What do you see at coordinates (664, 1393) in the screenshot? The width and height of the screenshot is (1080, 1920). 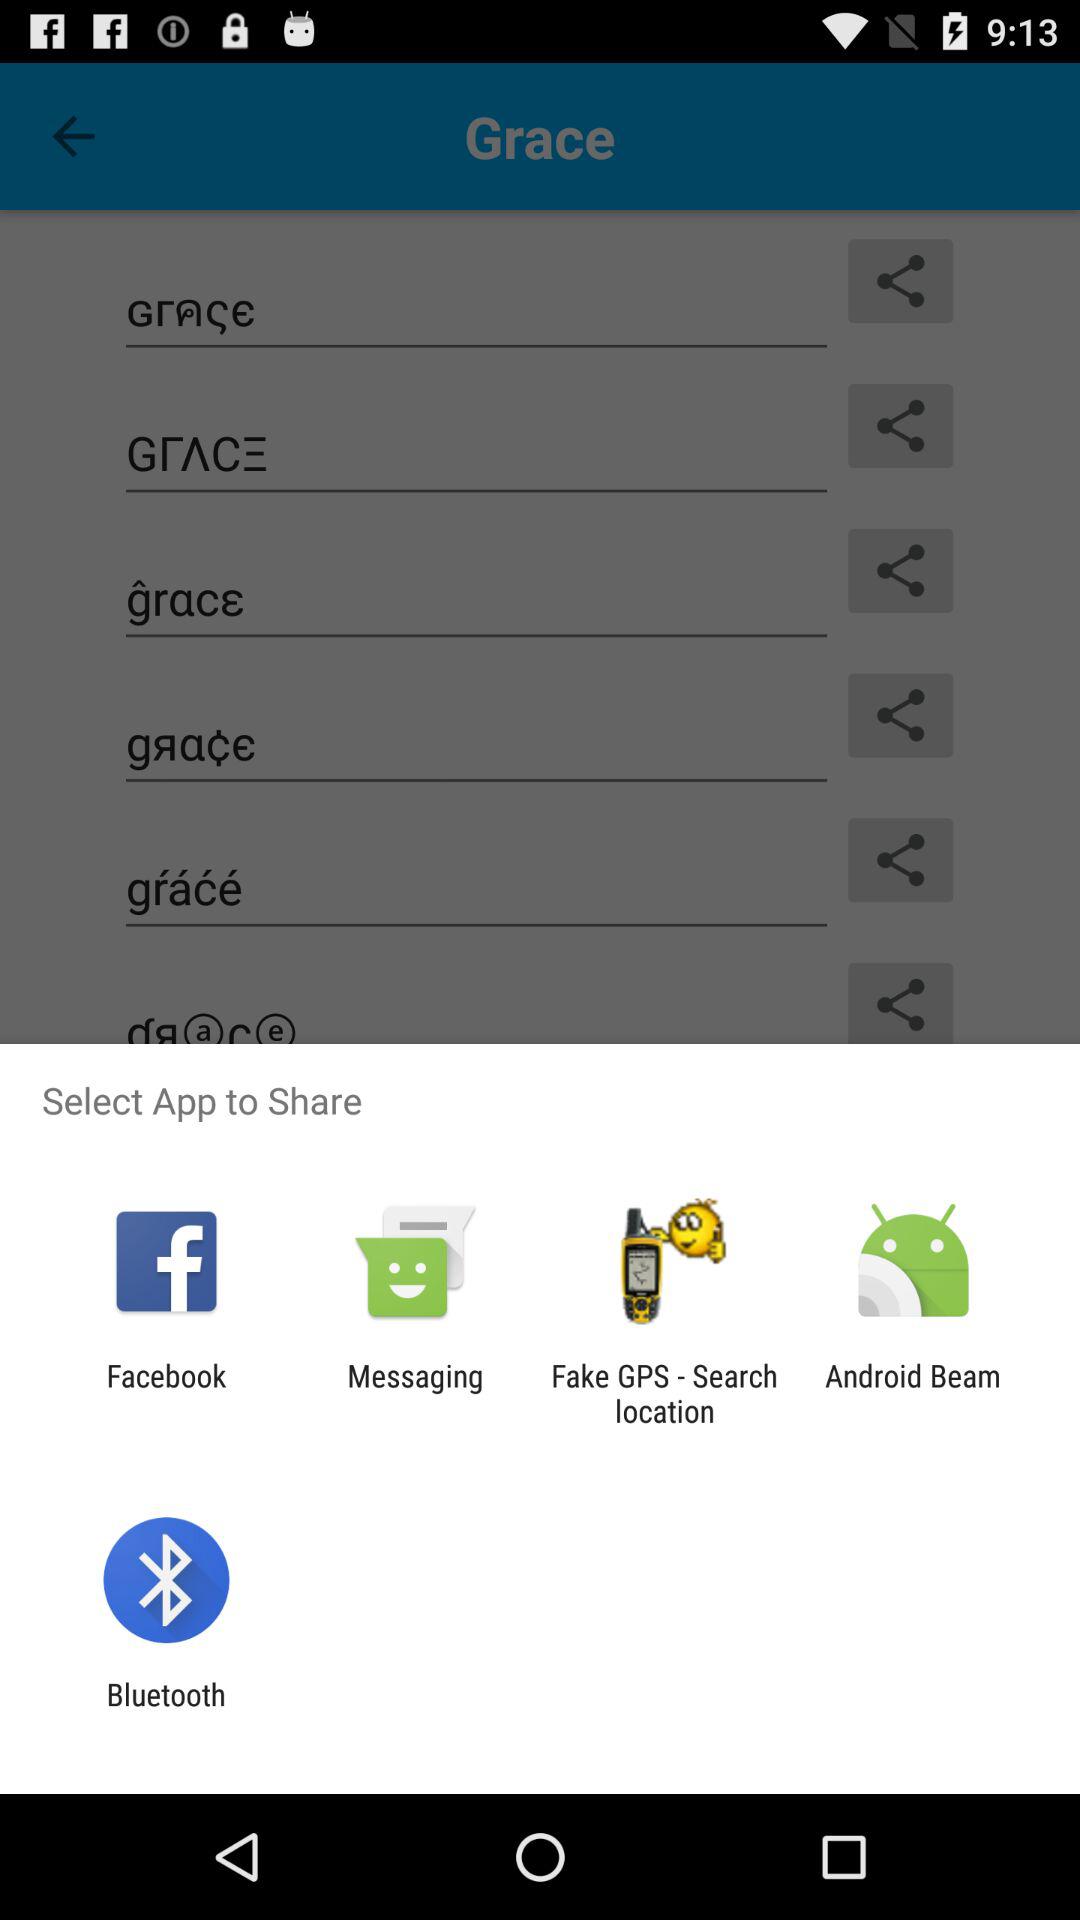 I see `launch the icon to the left of the android beam icon` at bounding box center [664, 1393].